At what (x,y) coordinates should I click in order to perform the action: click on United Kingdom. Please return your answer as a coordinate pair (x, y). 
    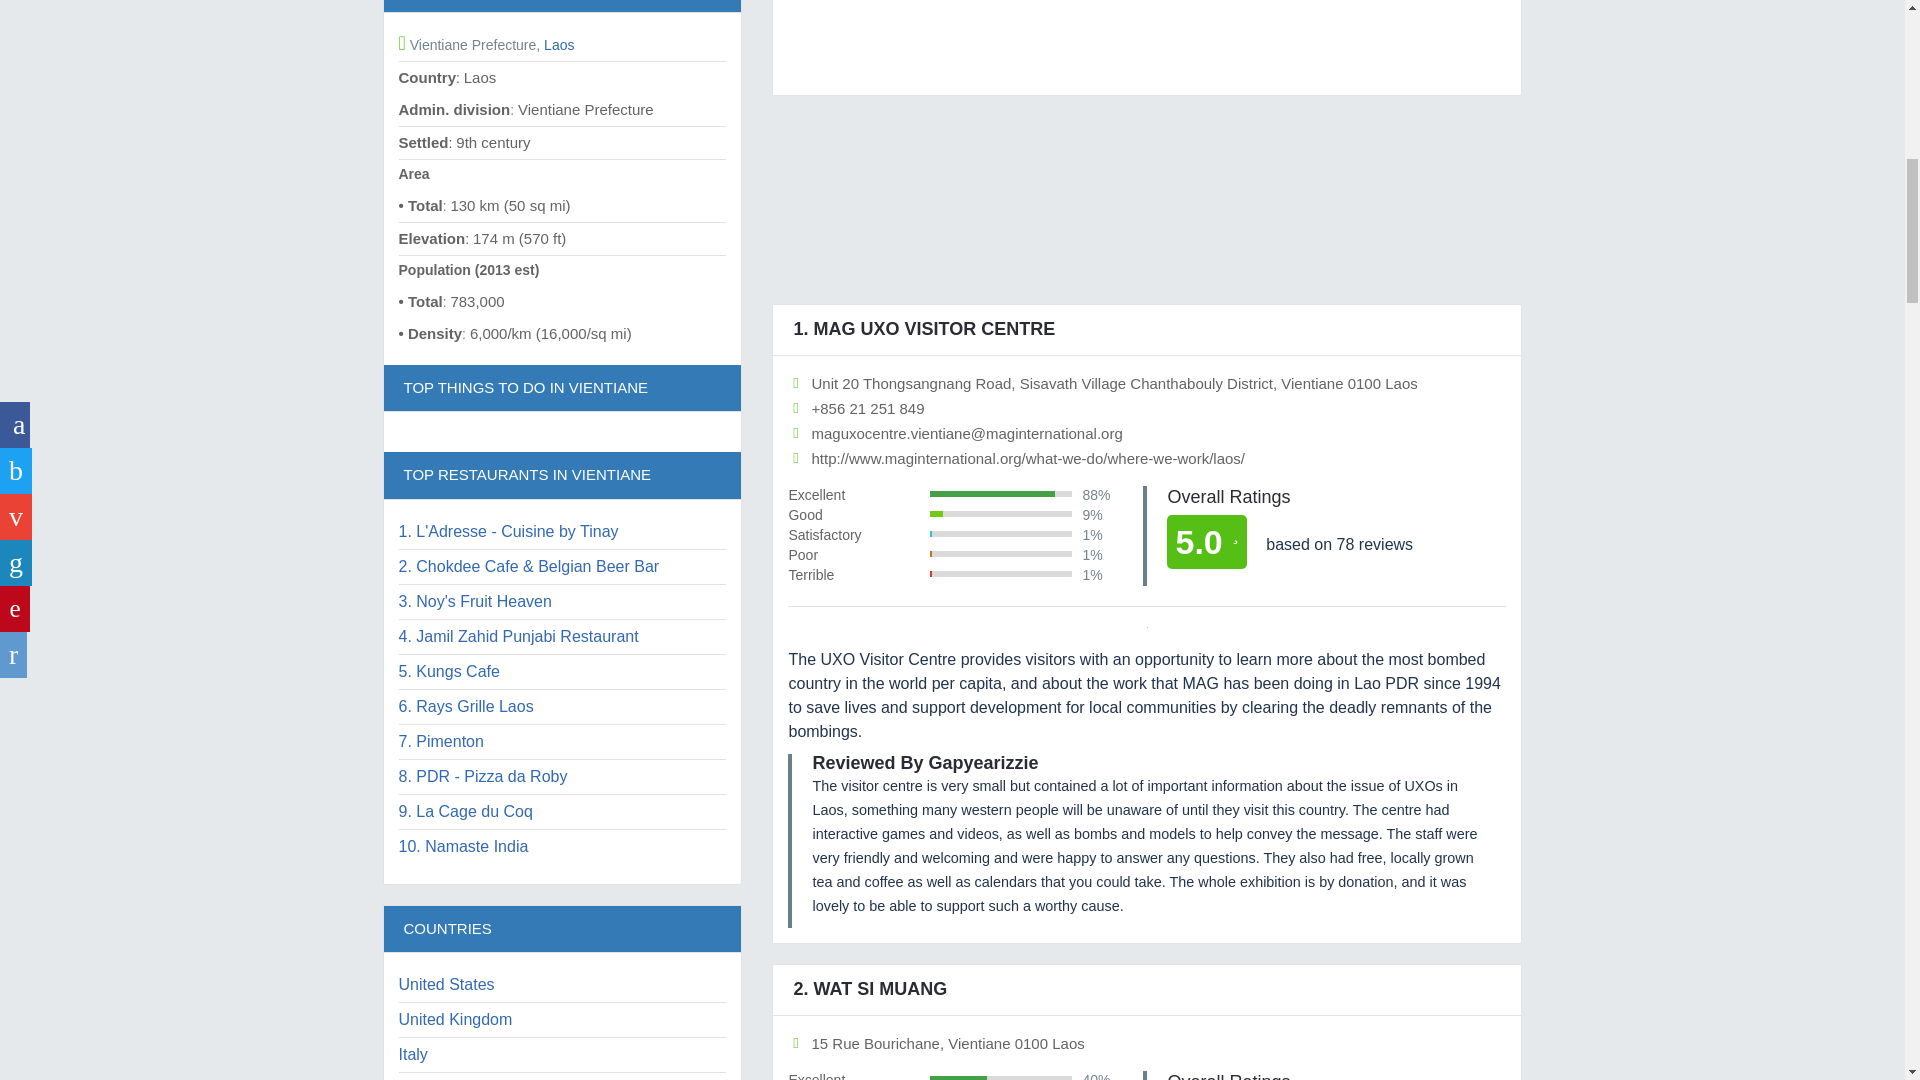
    Looking at the image, I should click on (454, 1019).